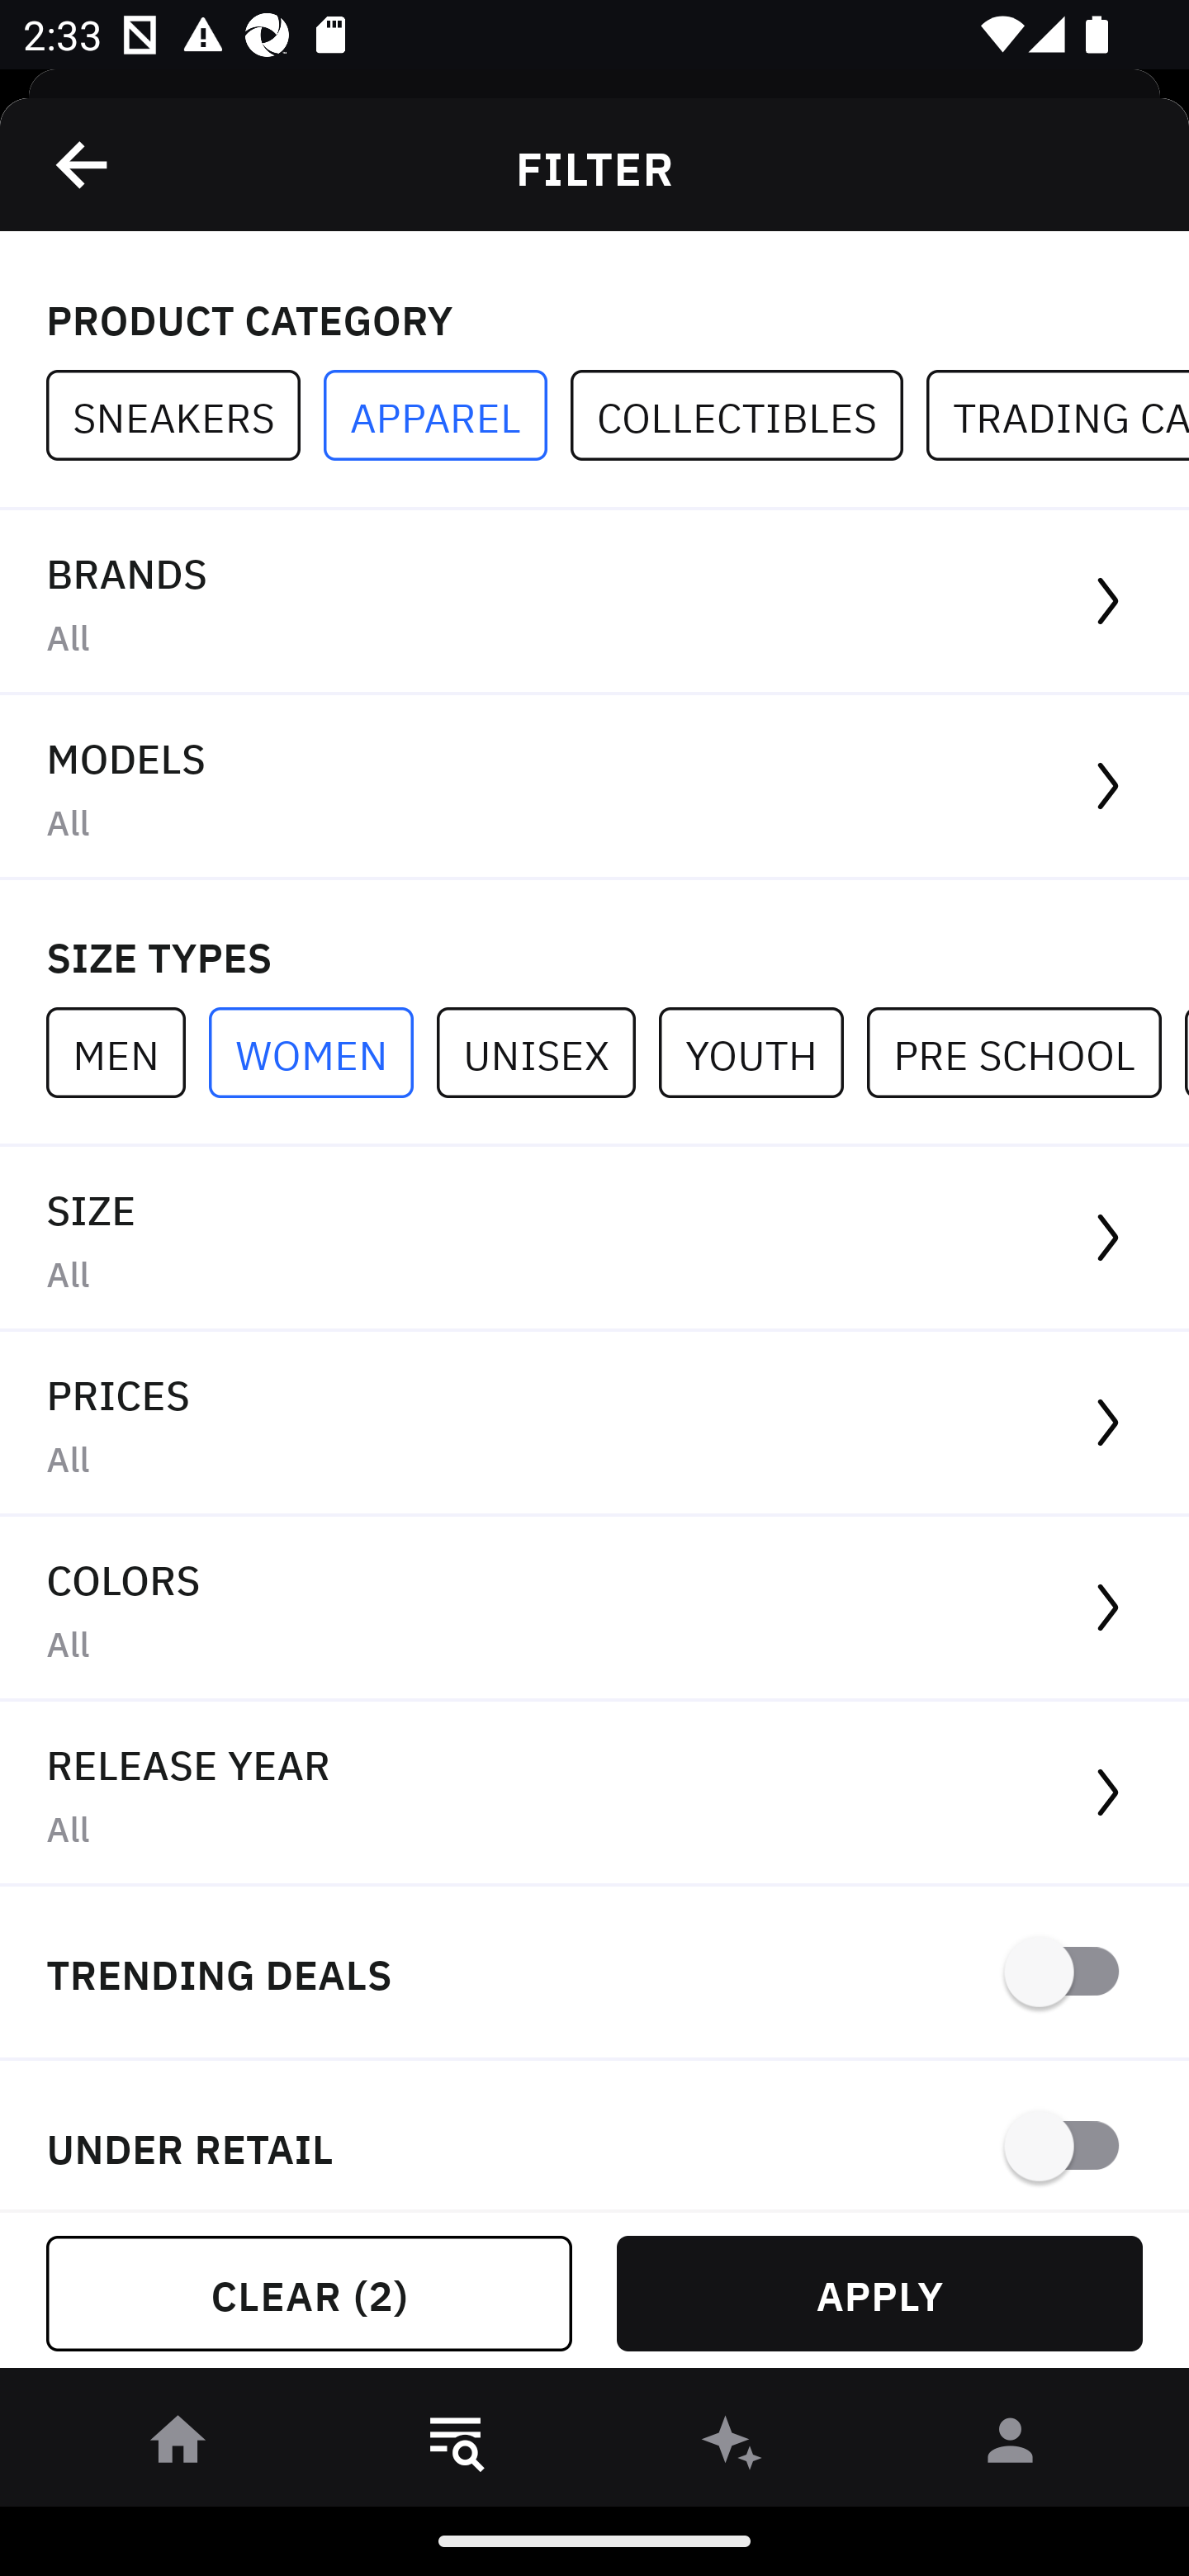  What do you see at coordinates (594, 1793) in the screenshot?
I see `RELEASE YEAR All` at bounding box center [594, 1793].